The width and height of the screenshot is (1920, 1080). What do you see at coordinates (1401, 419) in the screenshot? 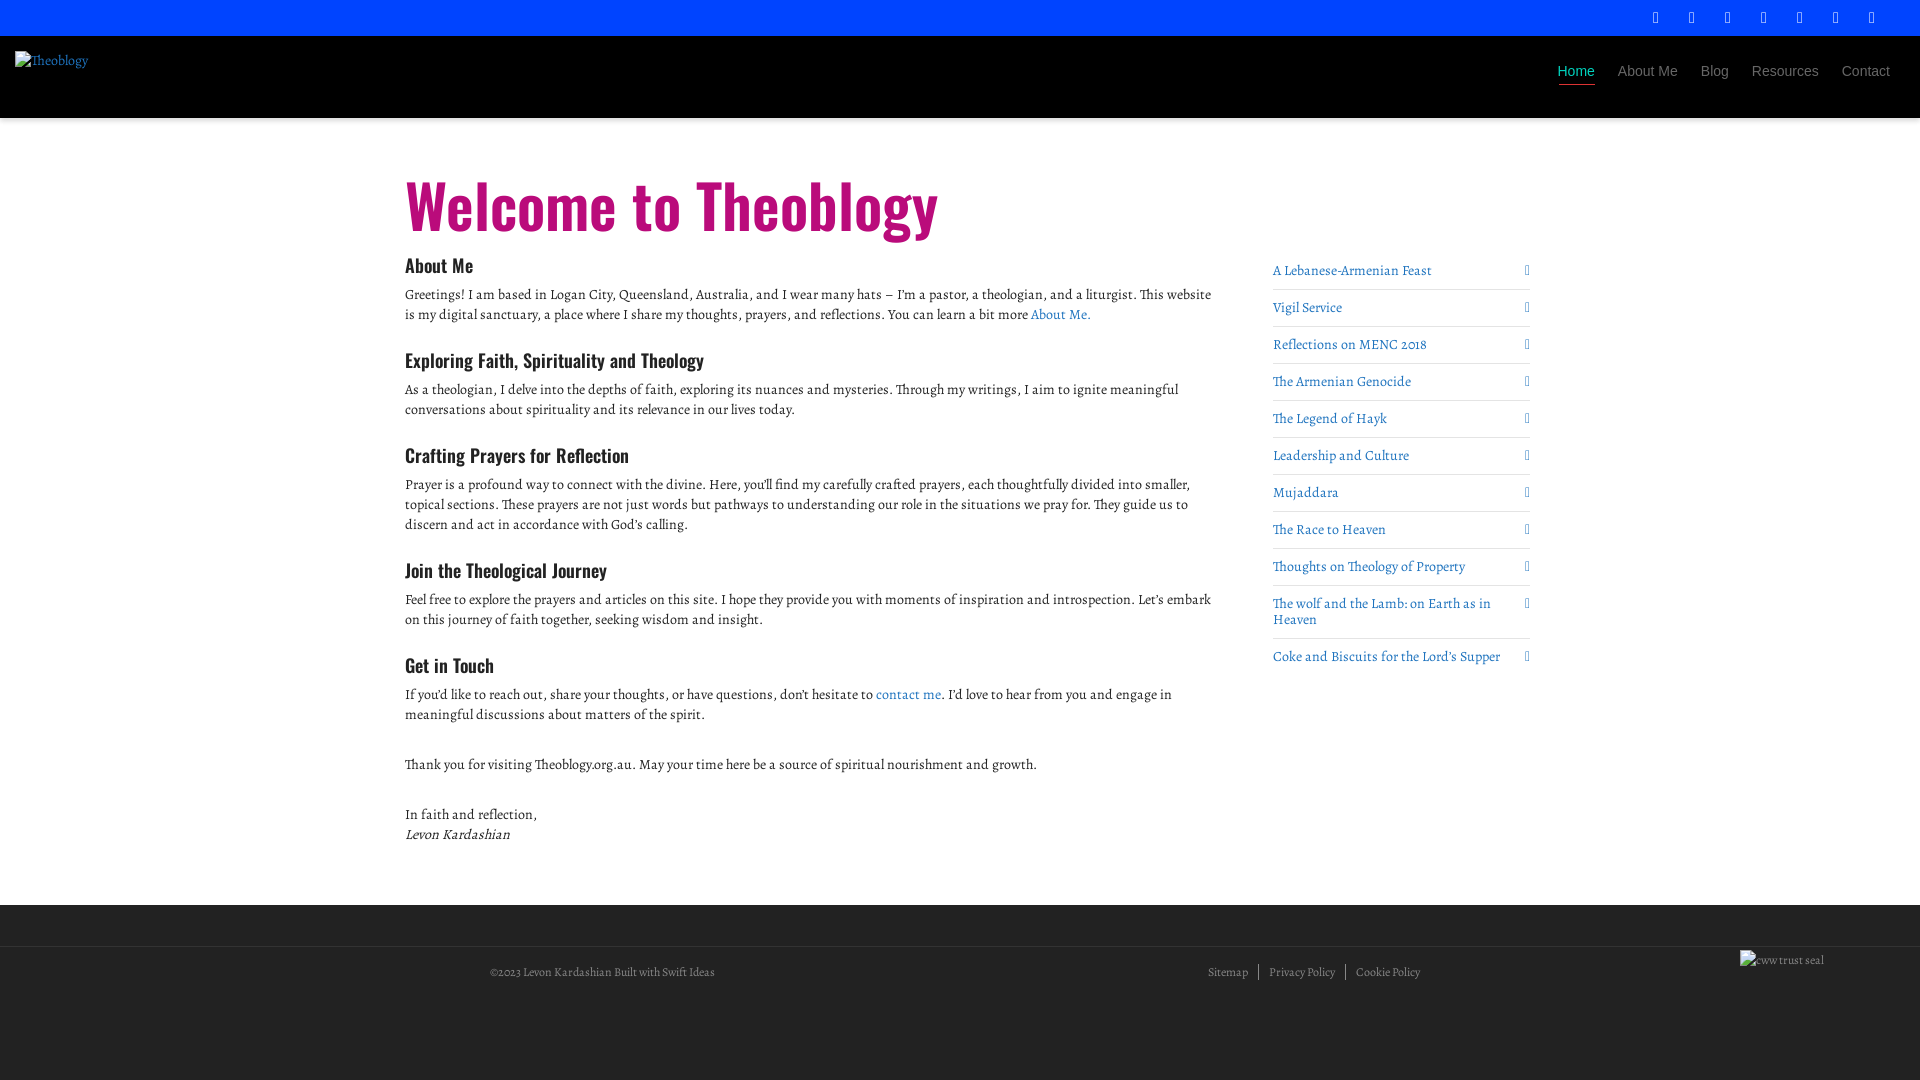
I see `The Legend of Hayk` at bounding box center [1401, 419].